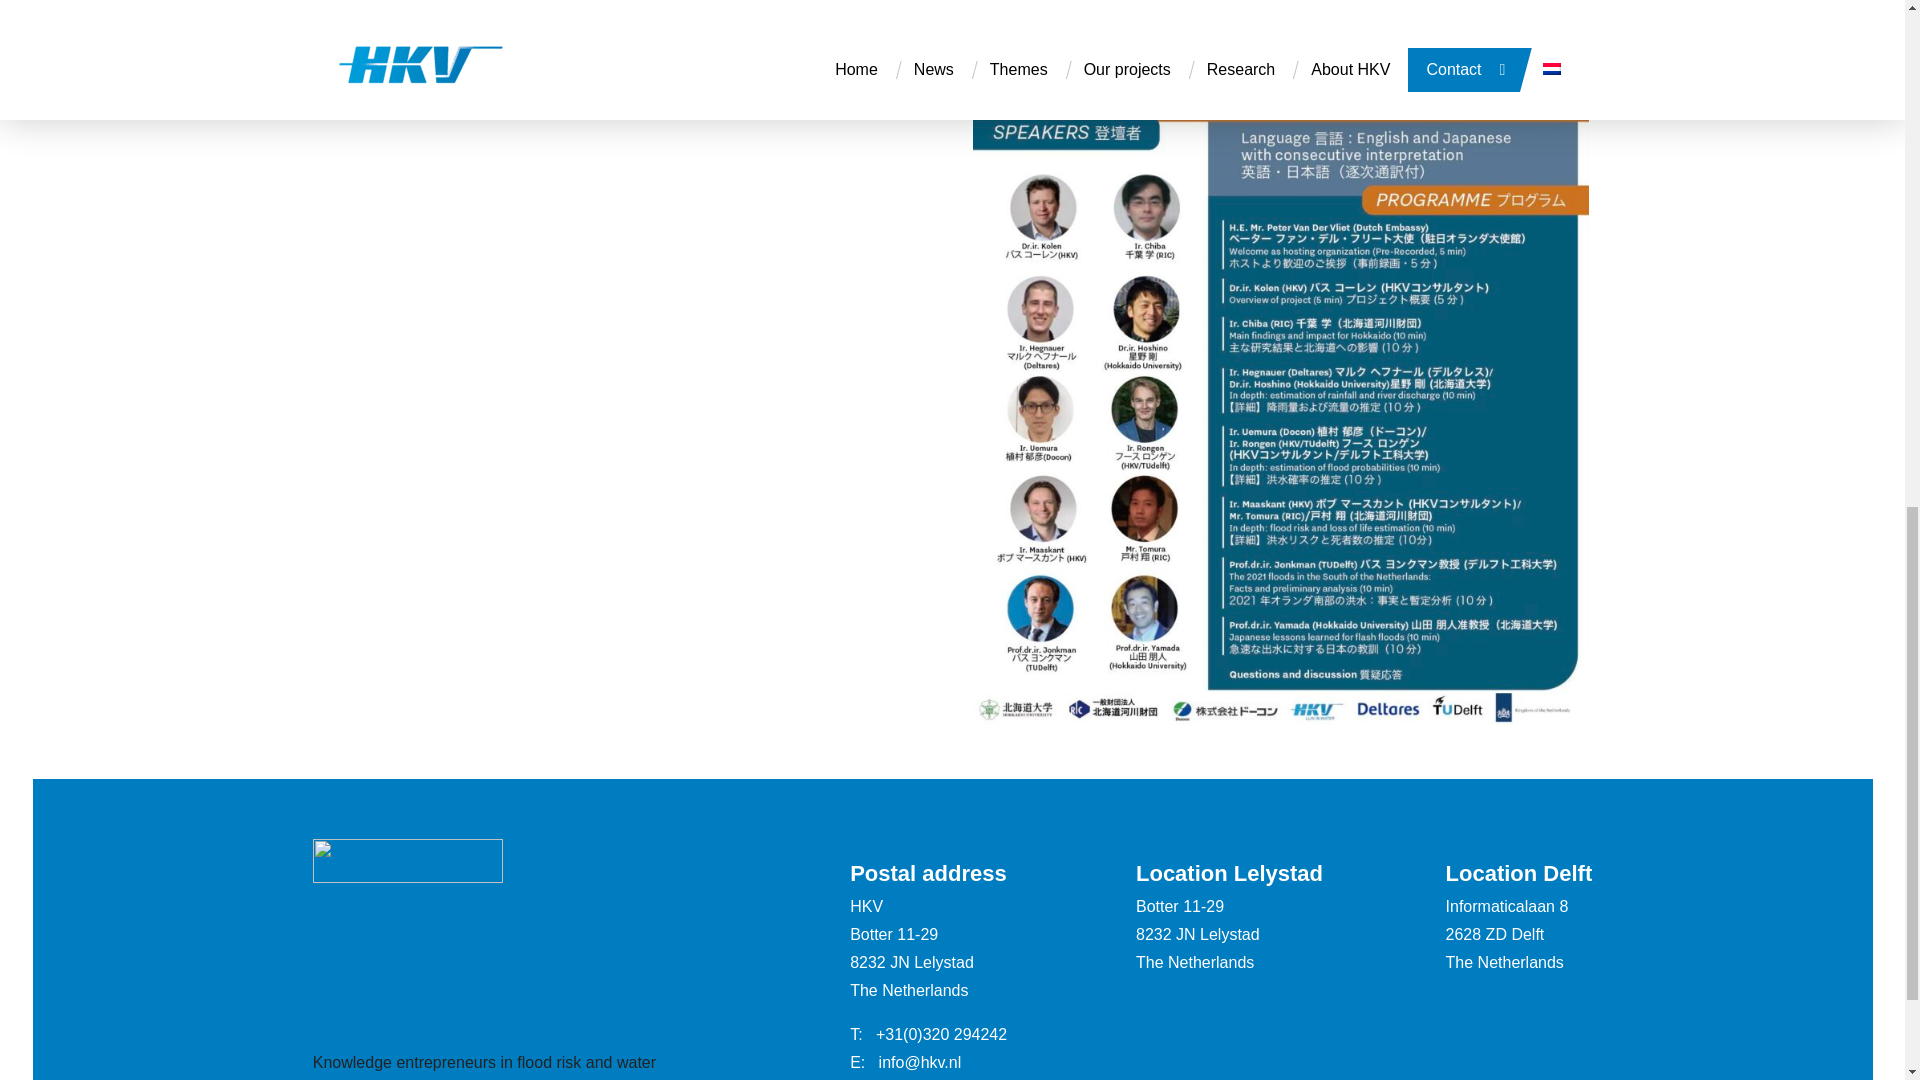 The image size is (1920, 1080). What do you see at coordinates (408, 877) in the screenshot?
I see `home` at bounding box center [408, 877].